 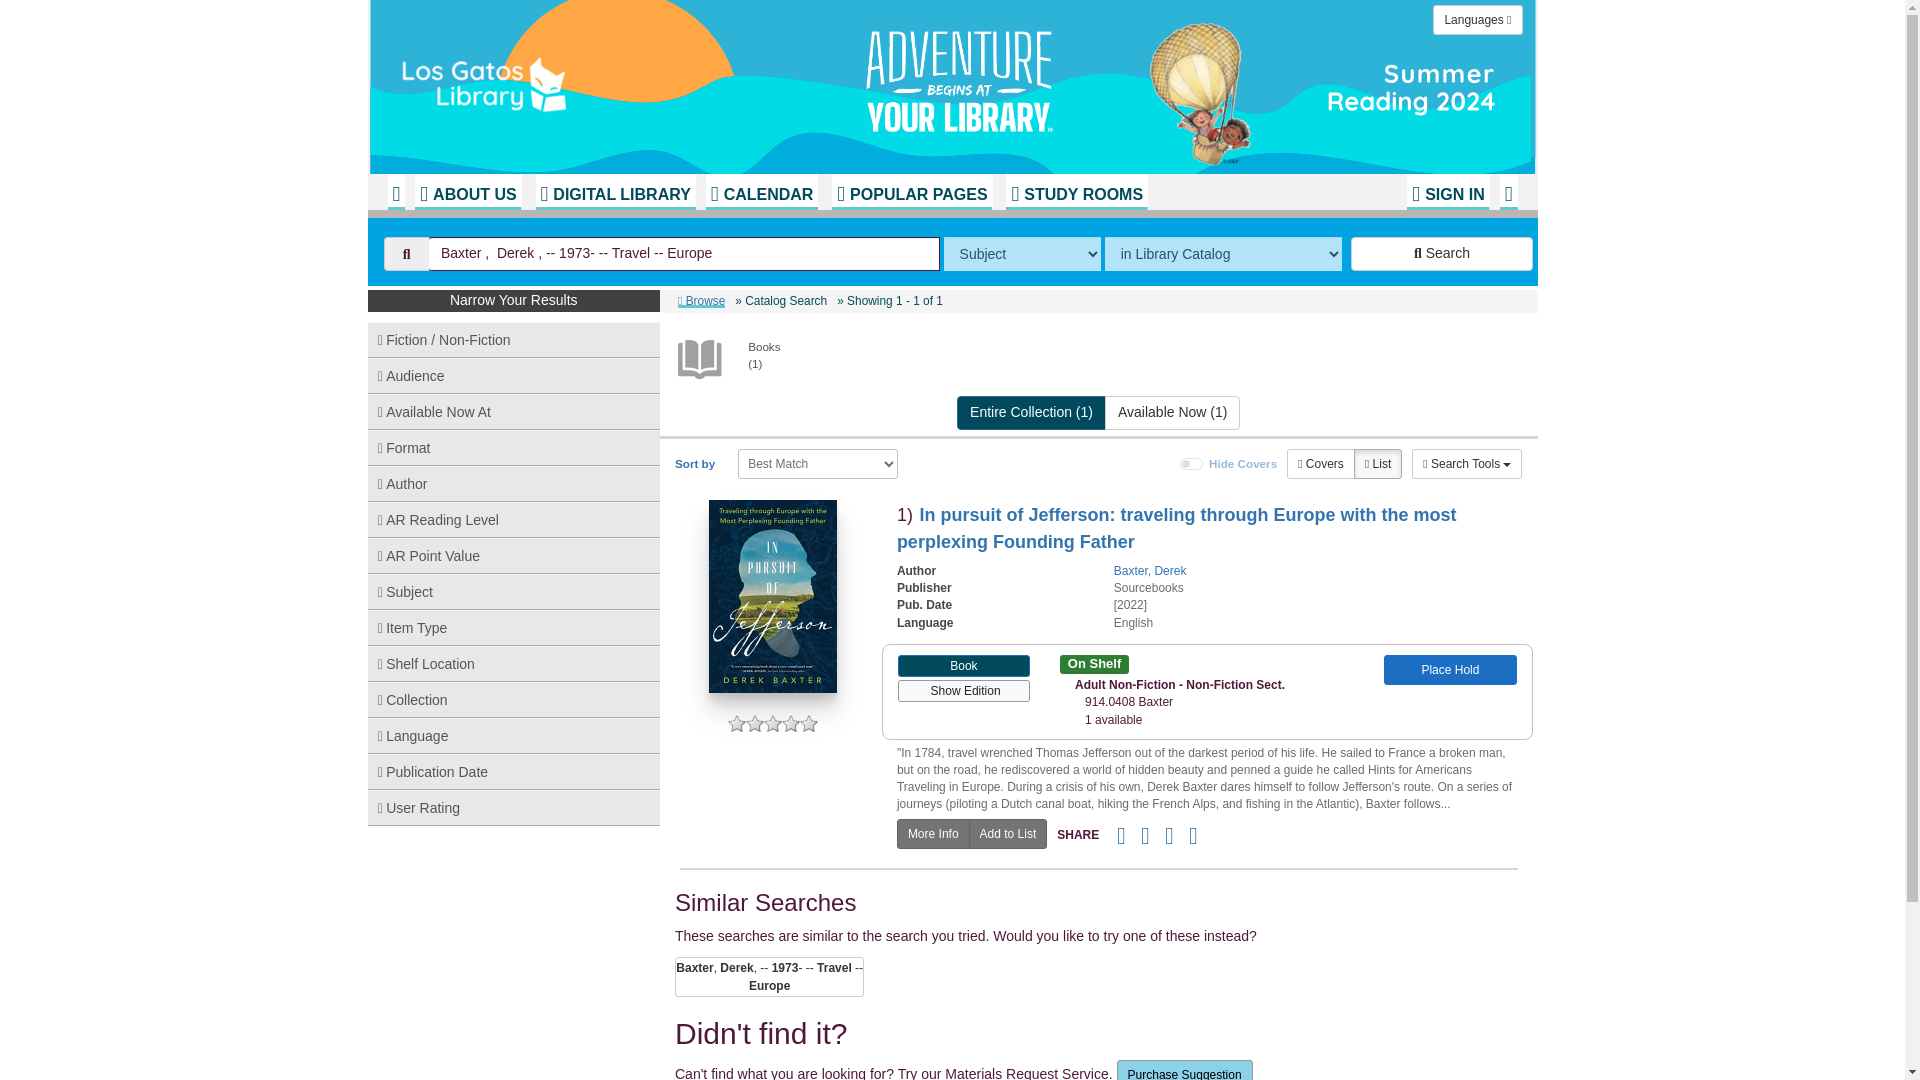 I want to click on STUDY ROOMS, so click(x=1077, y=191).